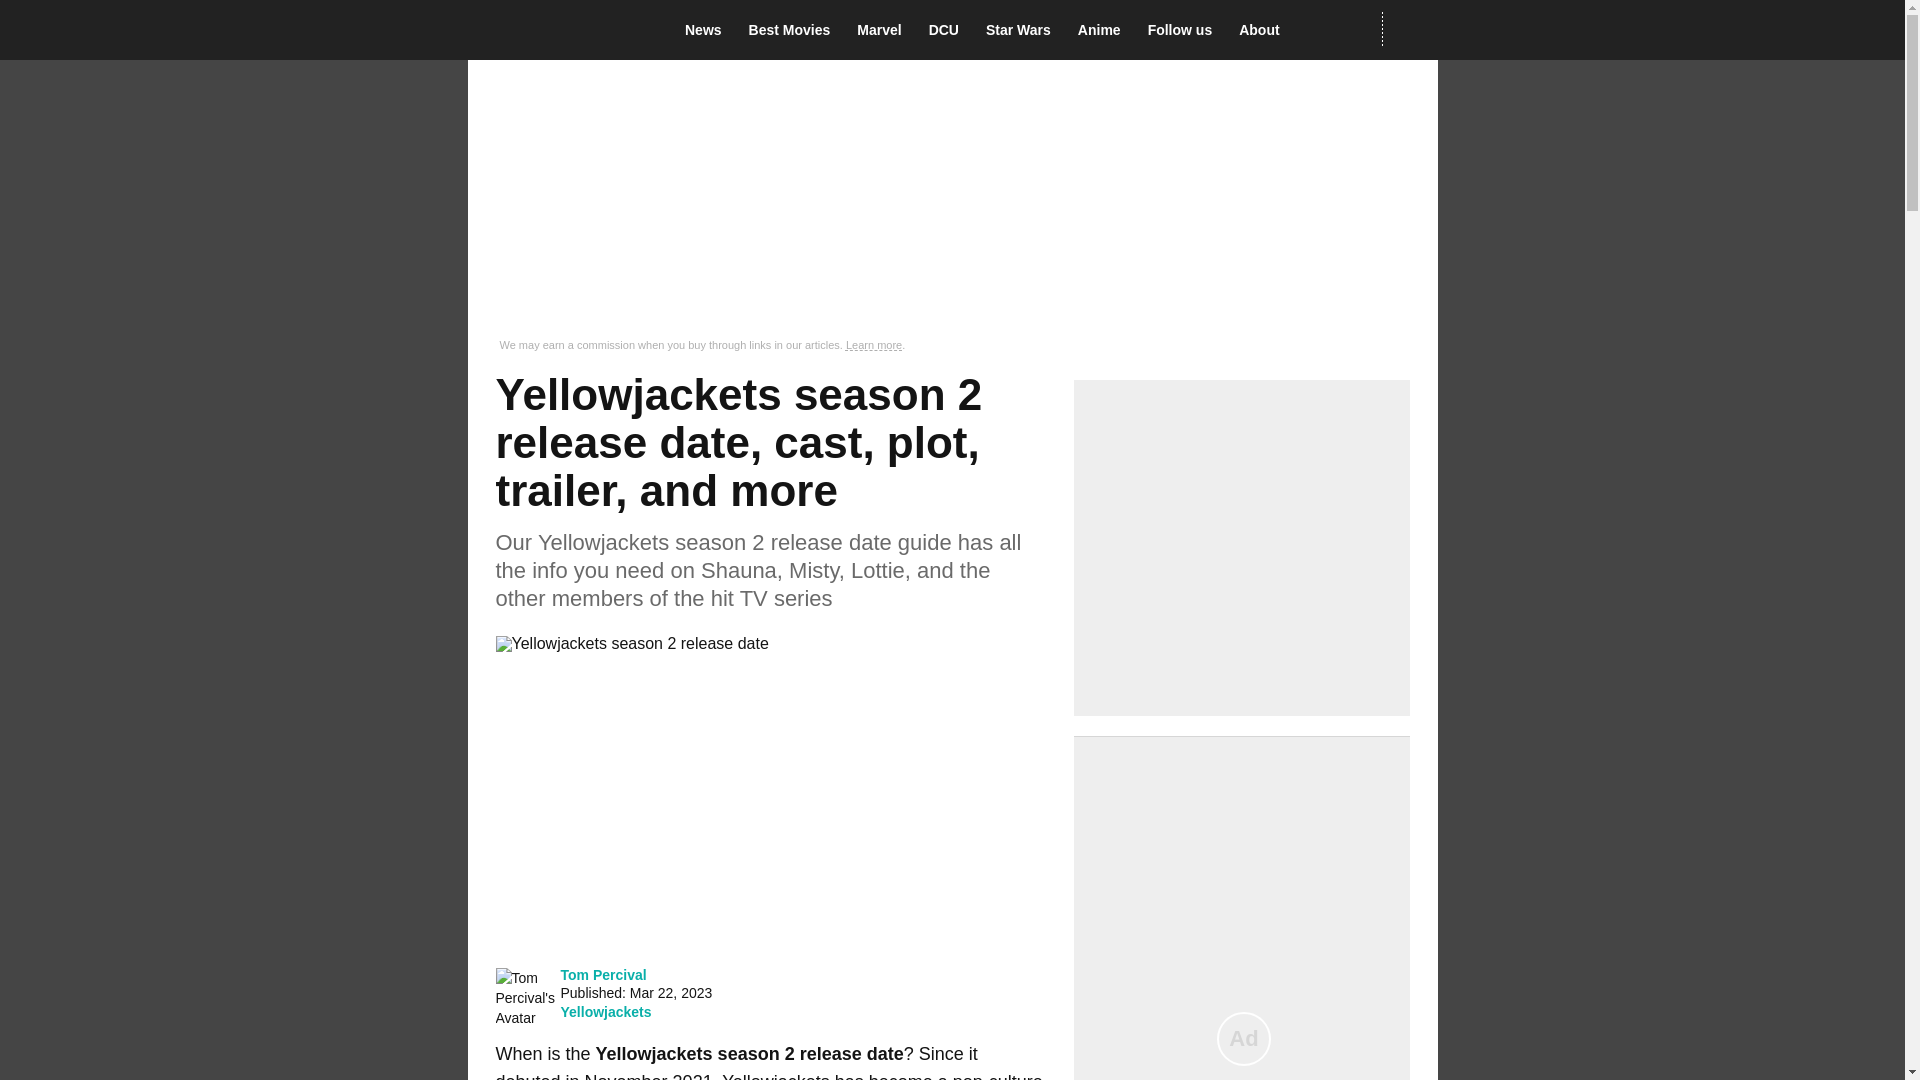 This screenshot has width=1920, height=1080. I want to click on Star Wars, so click(1024, 30).